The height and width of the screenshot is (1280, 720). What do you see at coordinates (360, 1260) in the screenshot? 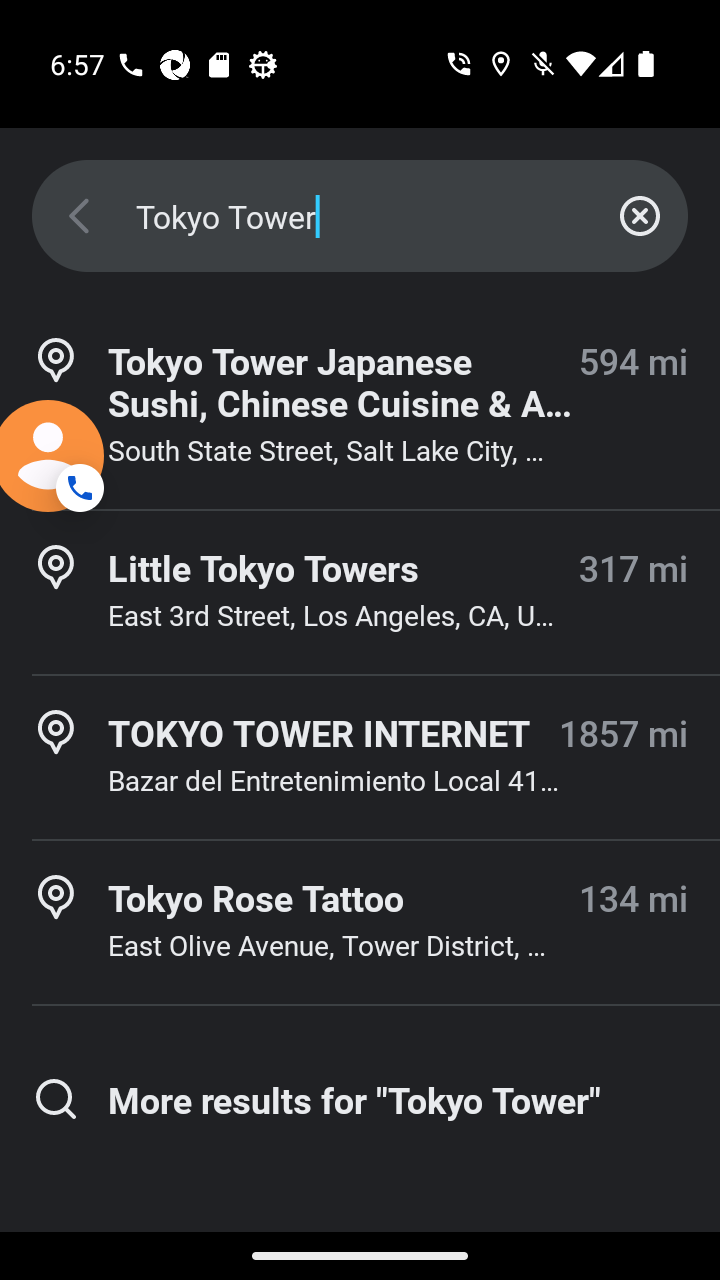
I see `Big Ben Liquidation 5:33 h` at bounding box center [360, 1260].